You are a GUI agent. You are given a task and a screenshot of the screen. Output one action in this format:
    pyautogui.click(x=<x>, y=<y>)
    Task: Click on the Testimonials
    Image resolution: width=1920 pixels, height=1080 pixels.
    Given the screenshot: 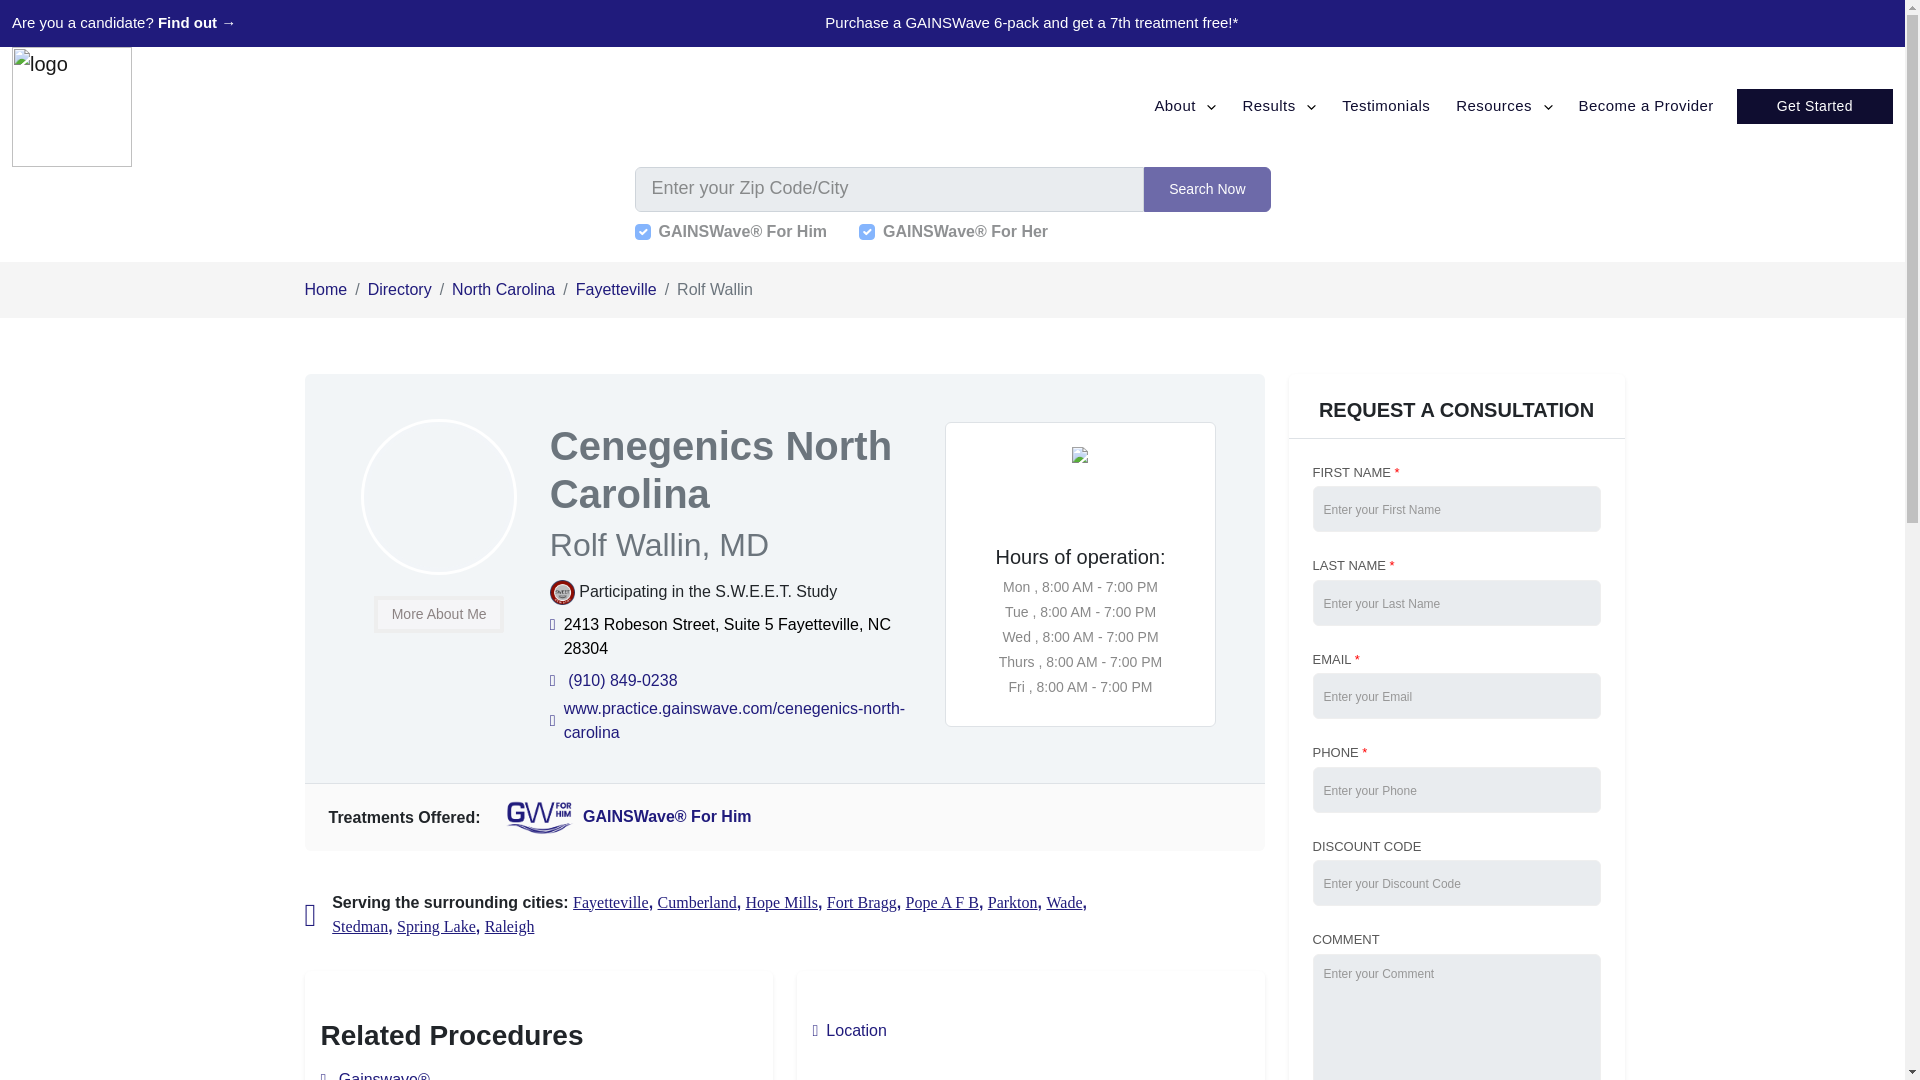 What is the action you would take?
    pyautogui.click(x=1386, y=106)
    